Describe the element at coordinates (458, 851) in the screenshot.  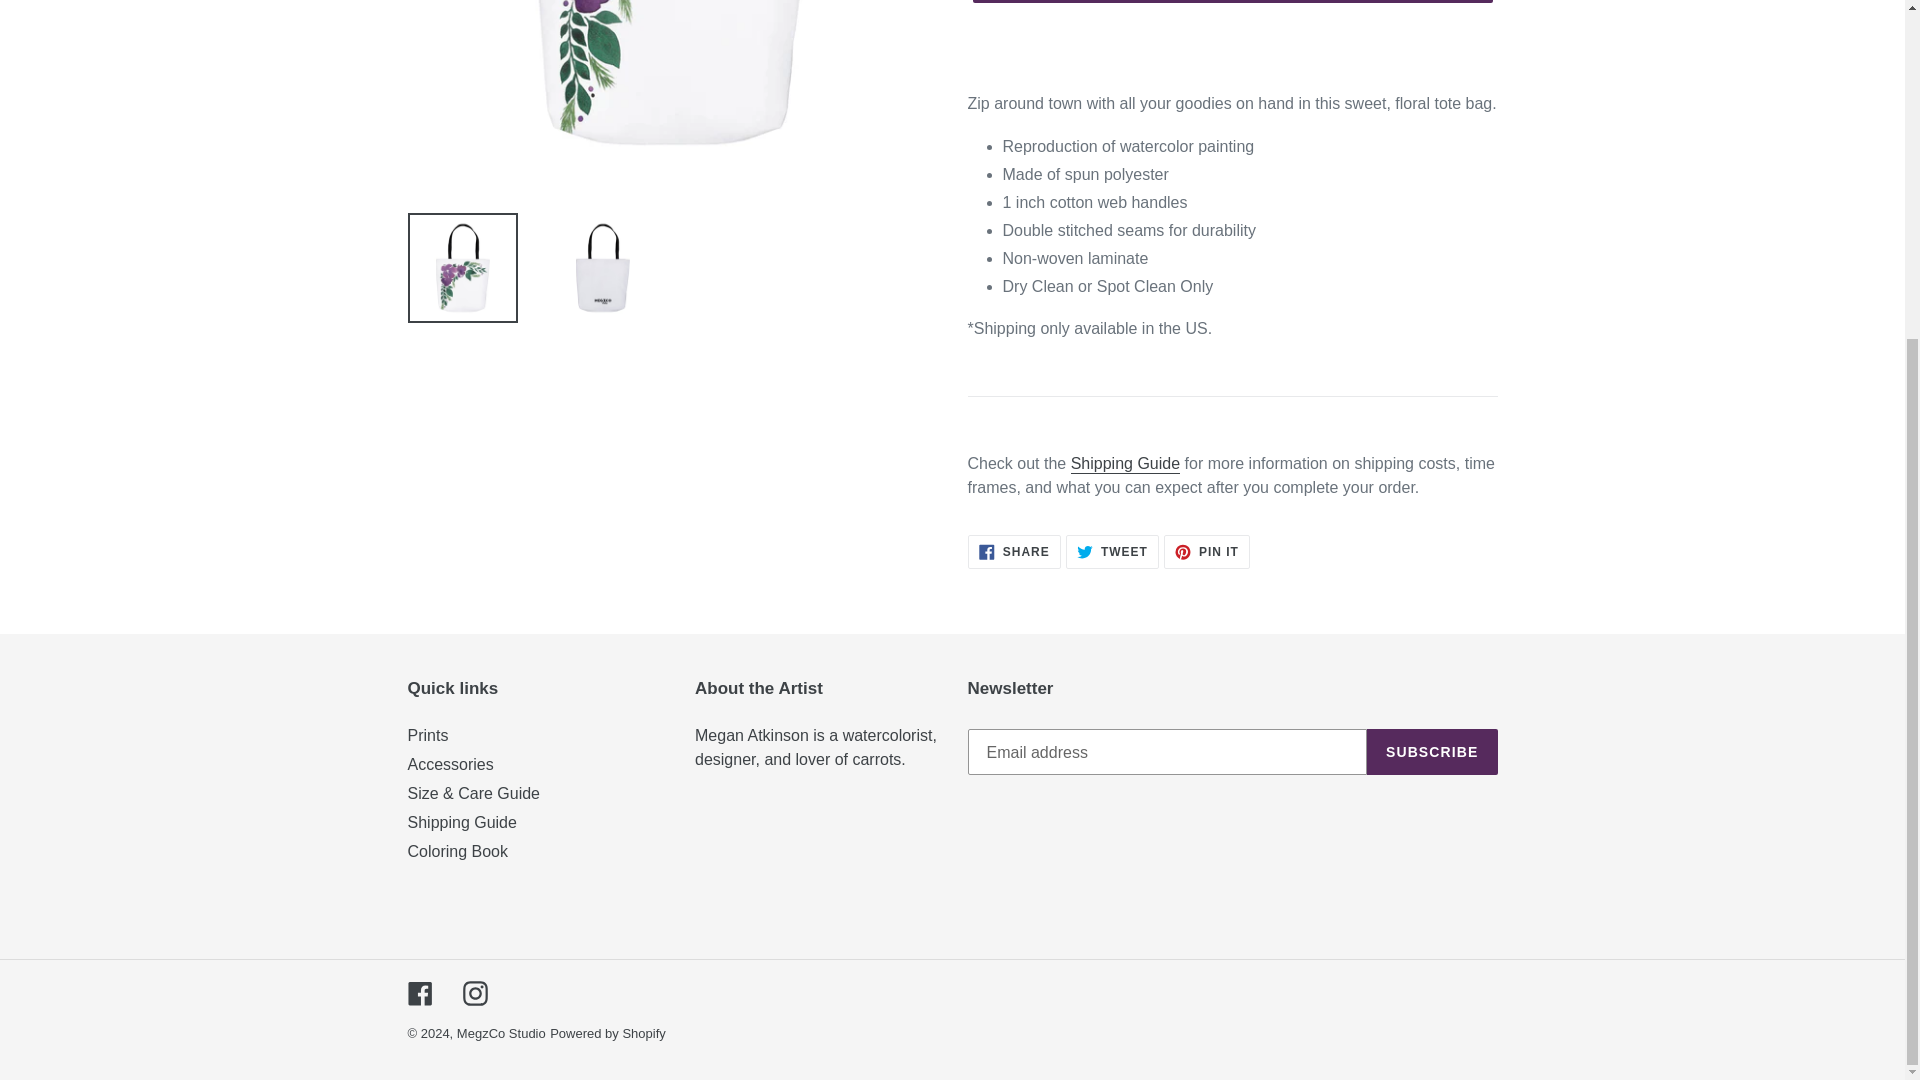
I see `Coloring Book` at that location.